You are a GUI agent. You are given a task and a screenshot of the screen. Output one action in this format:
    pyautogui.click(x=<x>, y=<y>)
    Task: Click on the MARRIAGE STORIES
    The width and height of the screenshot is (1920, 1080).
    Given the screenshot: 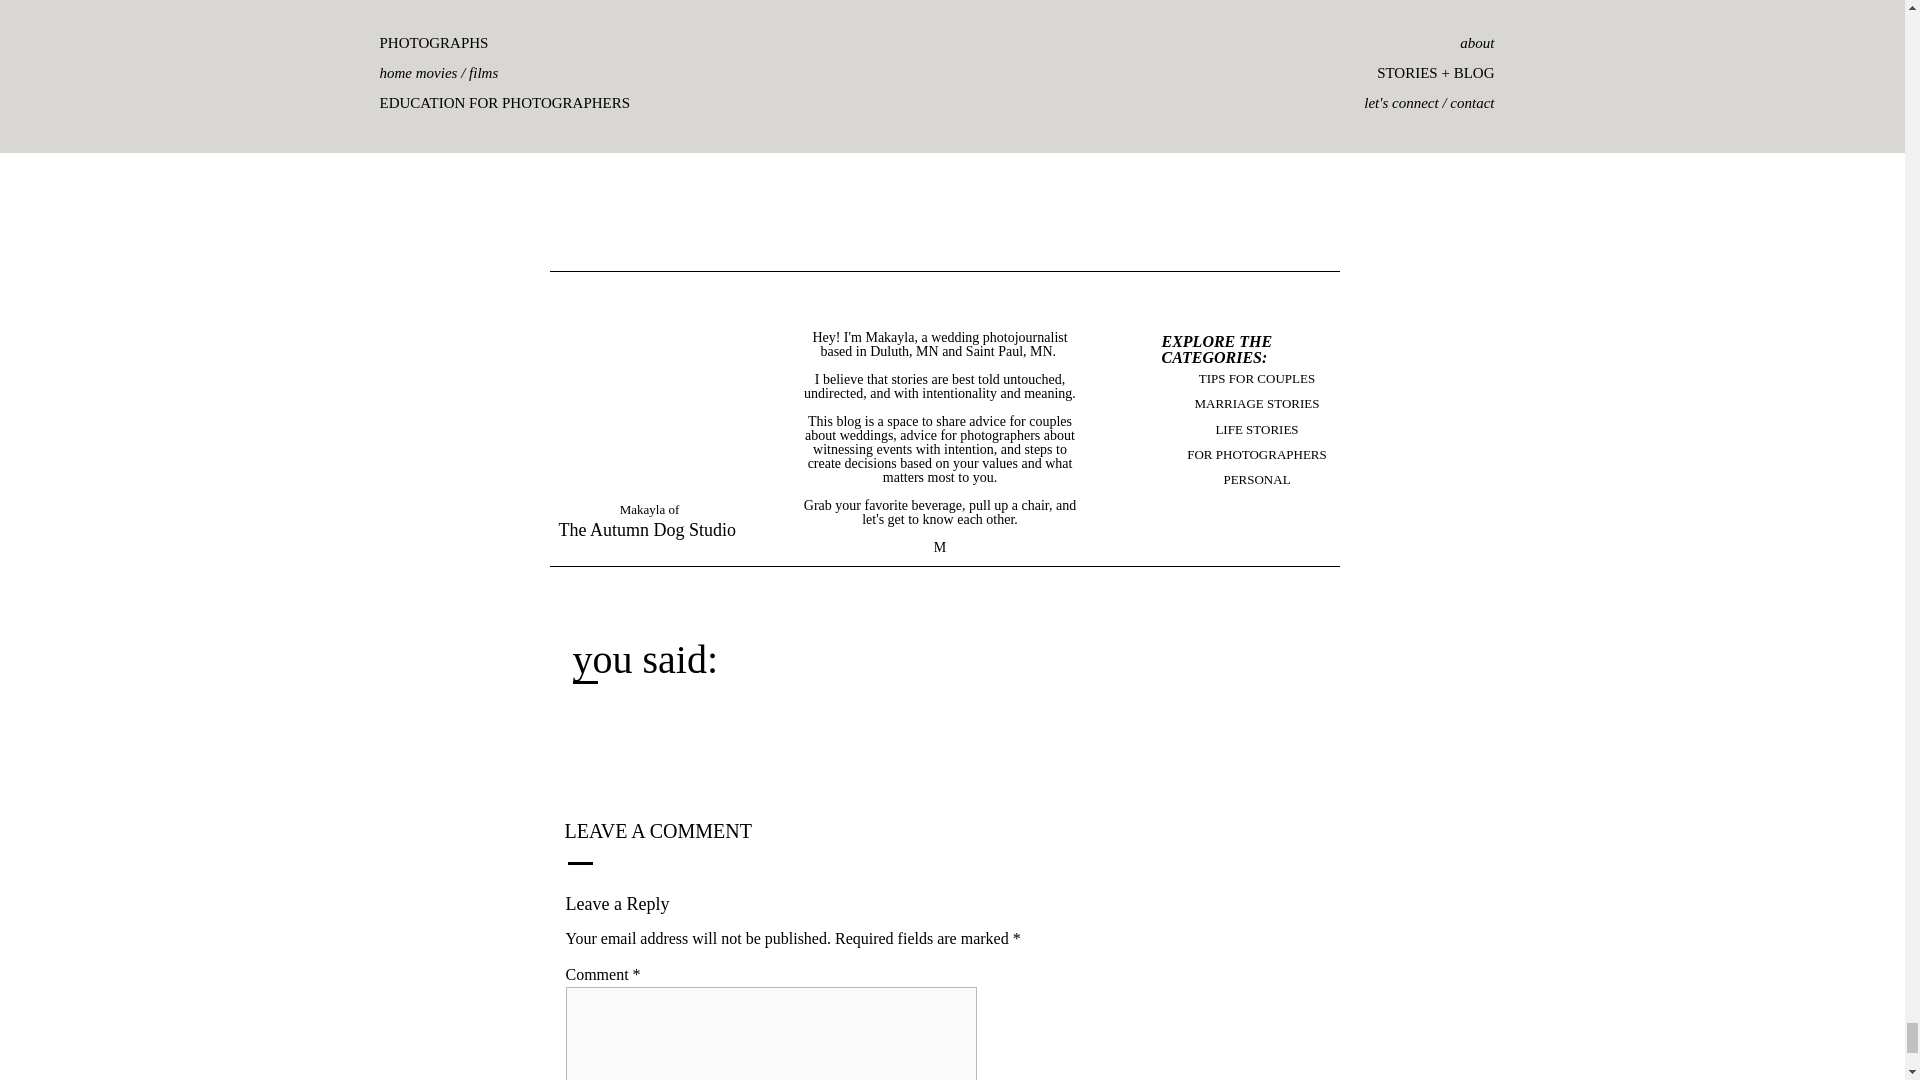 What is the action you would take?
    pyautogui.click(x=1256, y=404)
    